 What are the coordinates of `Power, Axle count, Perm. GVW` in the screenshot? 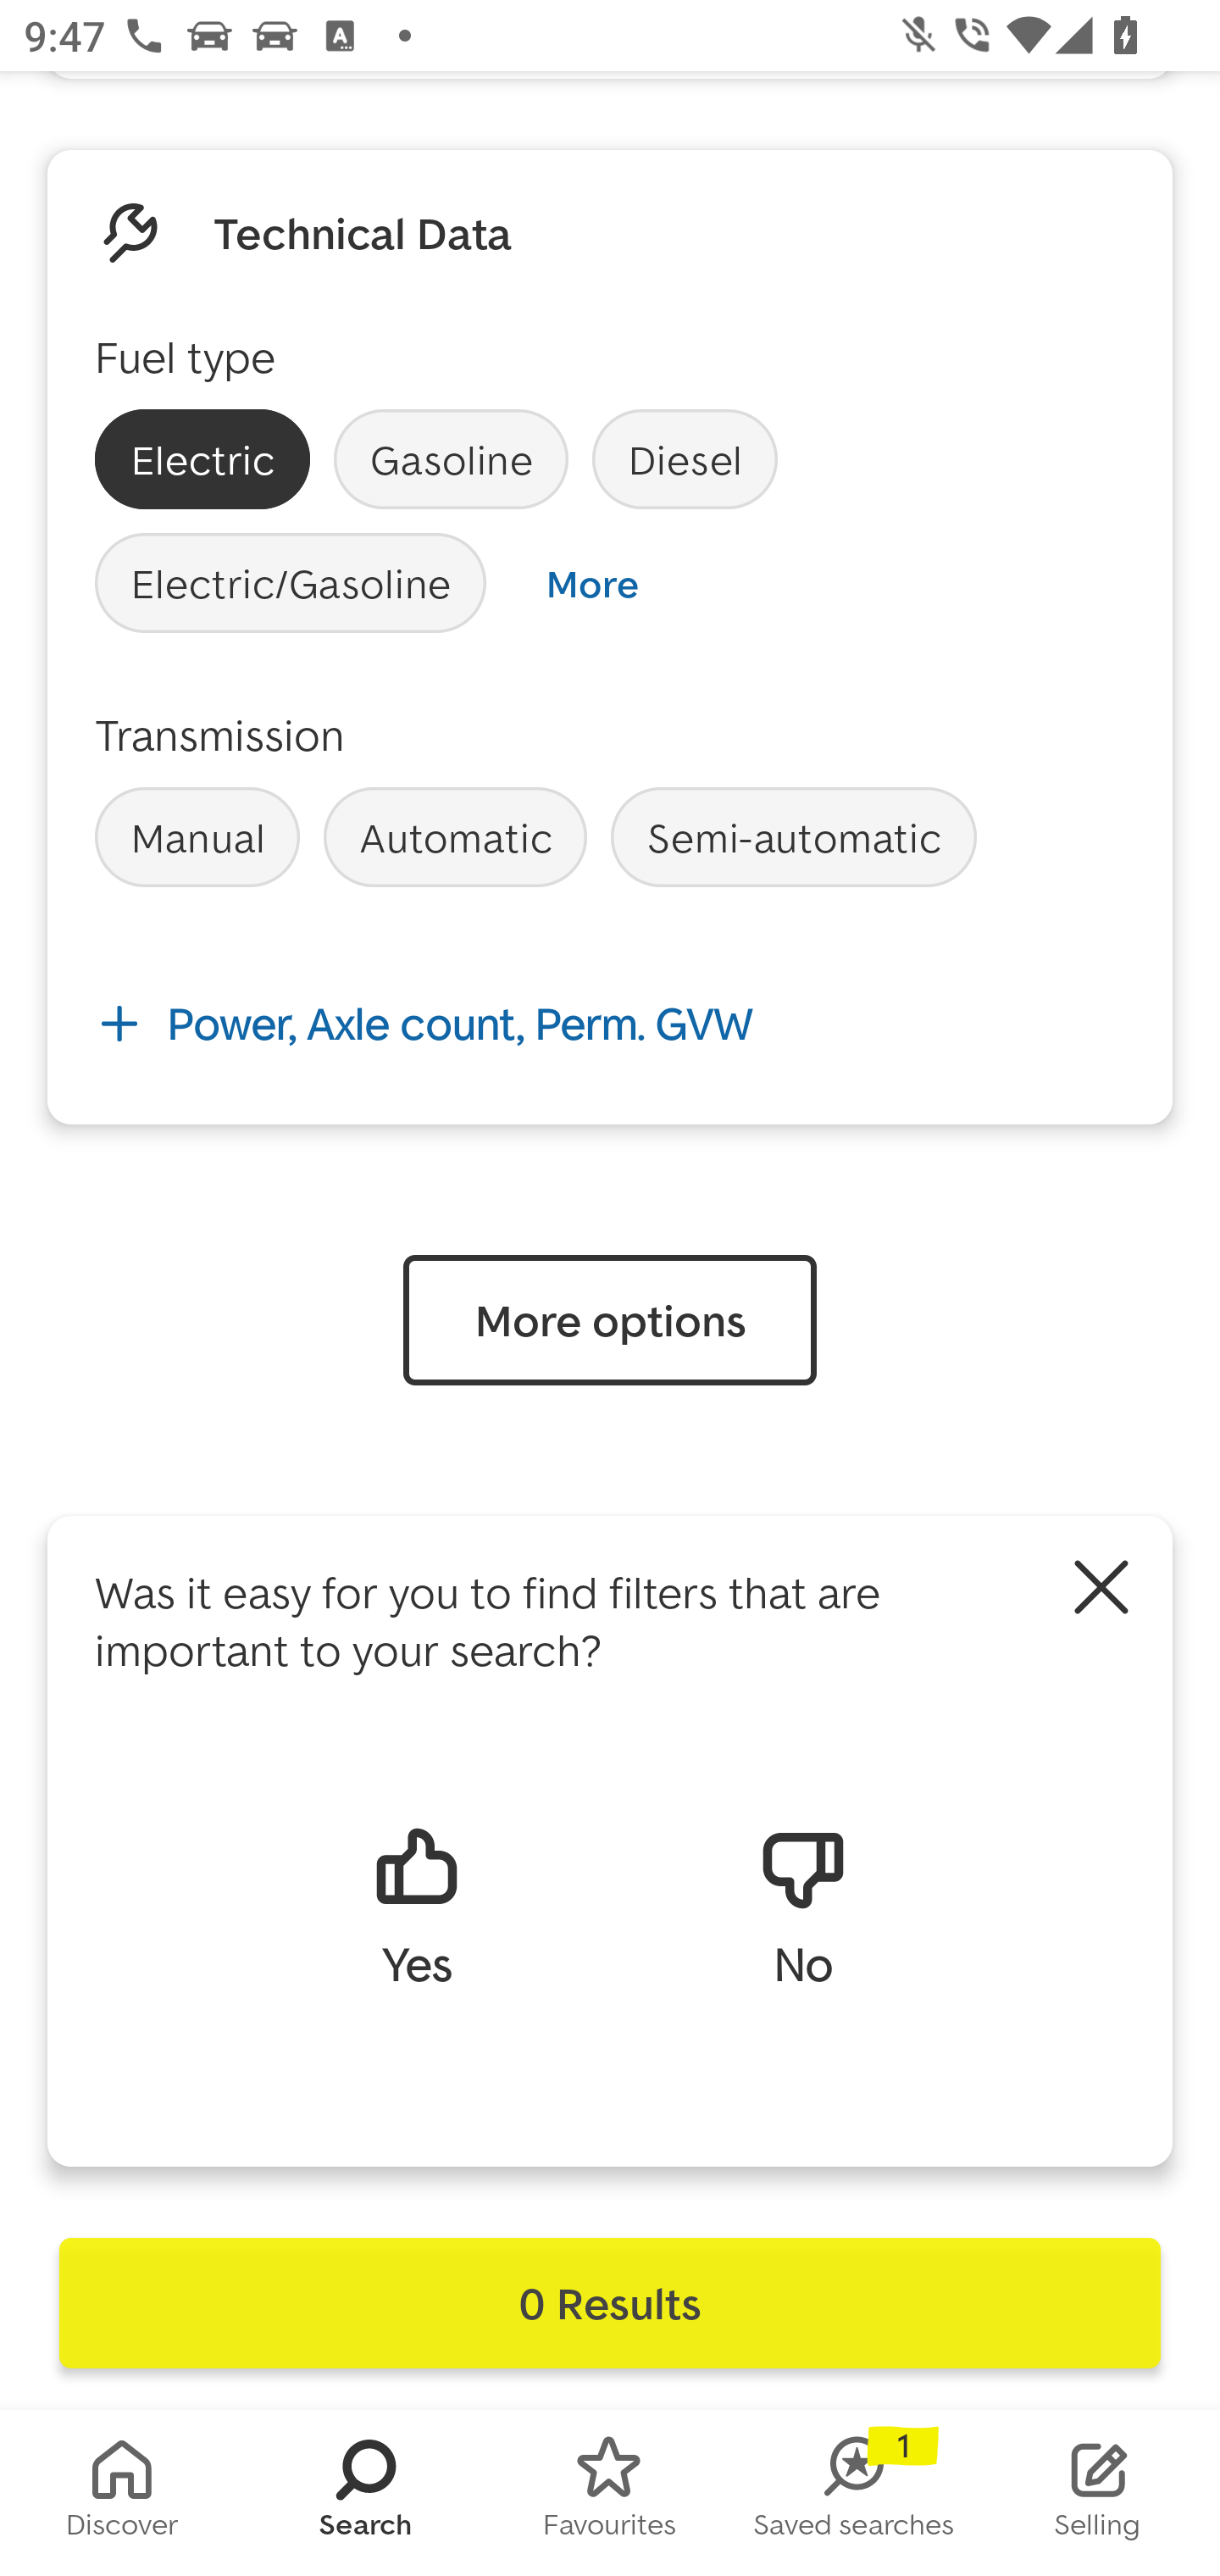 It's located at (610, 1024).